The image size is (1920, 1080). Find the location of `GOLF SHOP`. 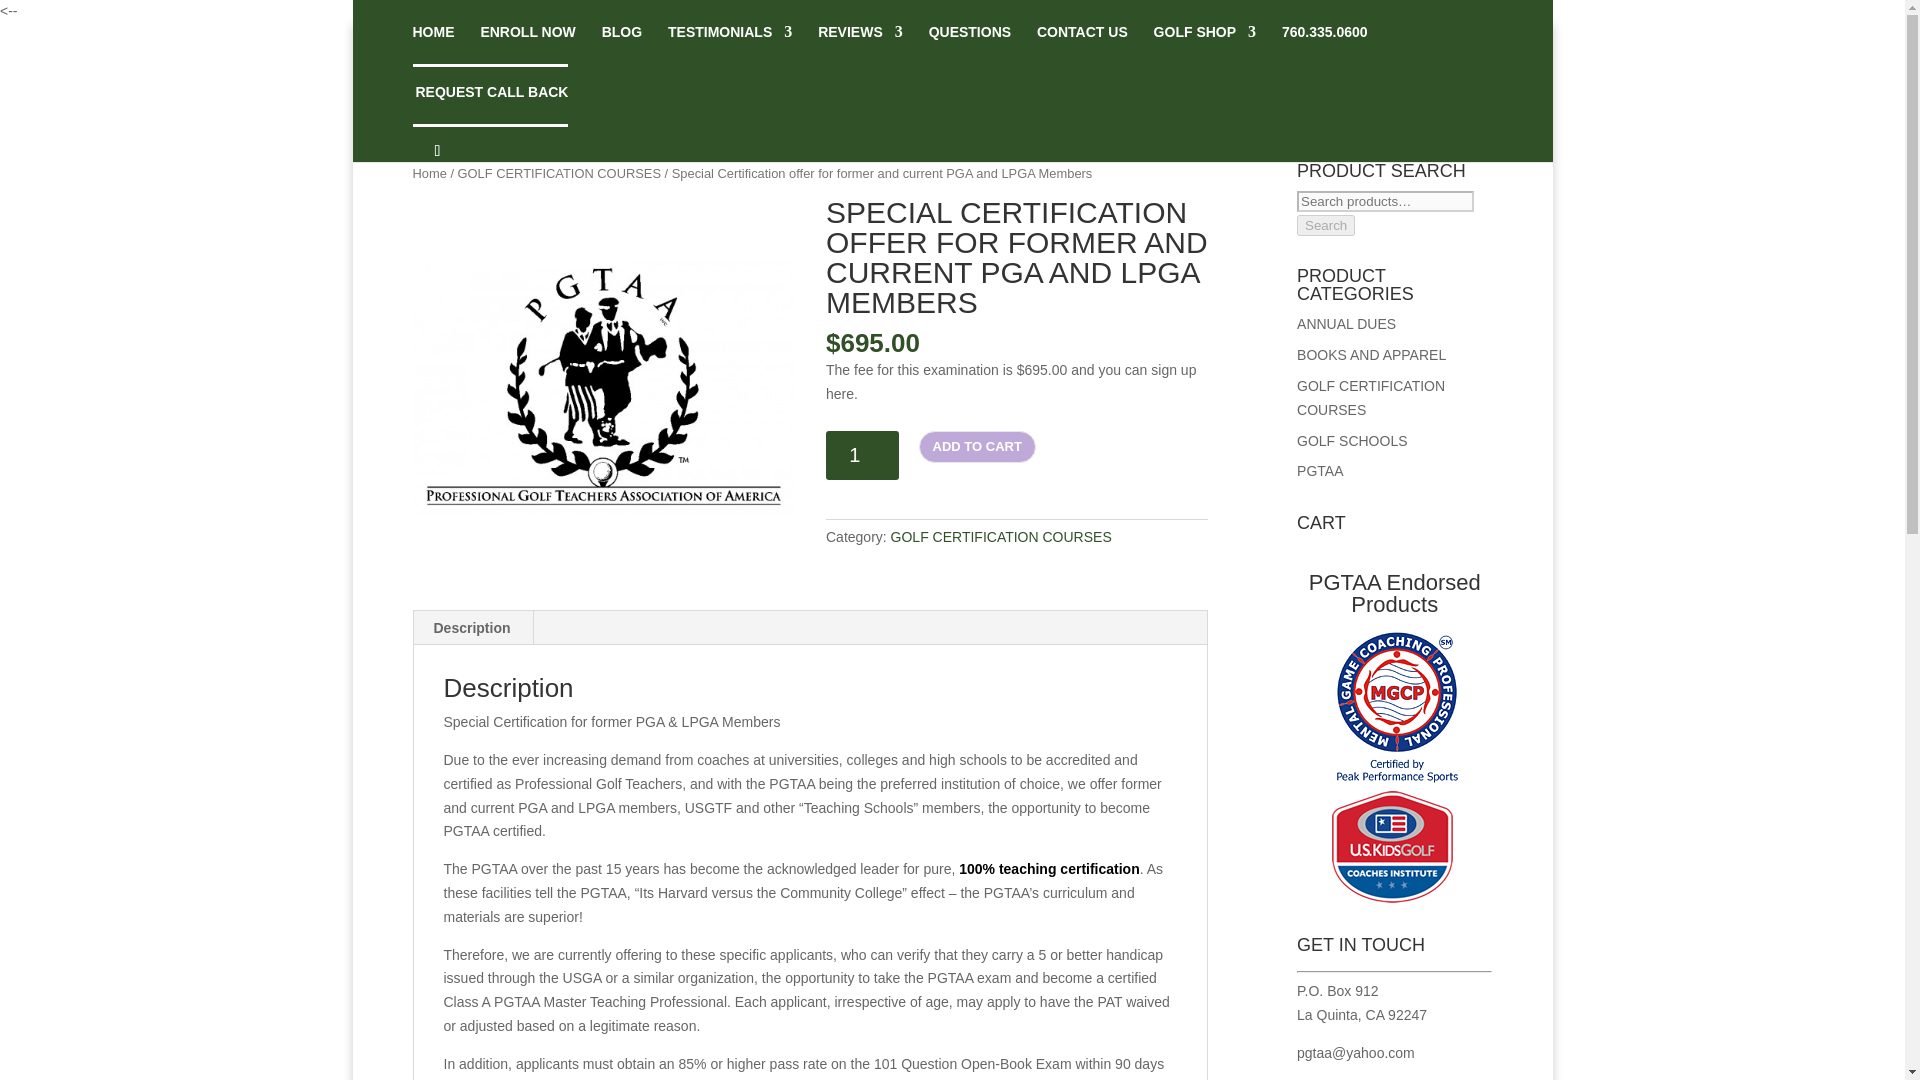

GOLF SHOP is located at coordinates (1204, 44).